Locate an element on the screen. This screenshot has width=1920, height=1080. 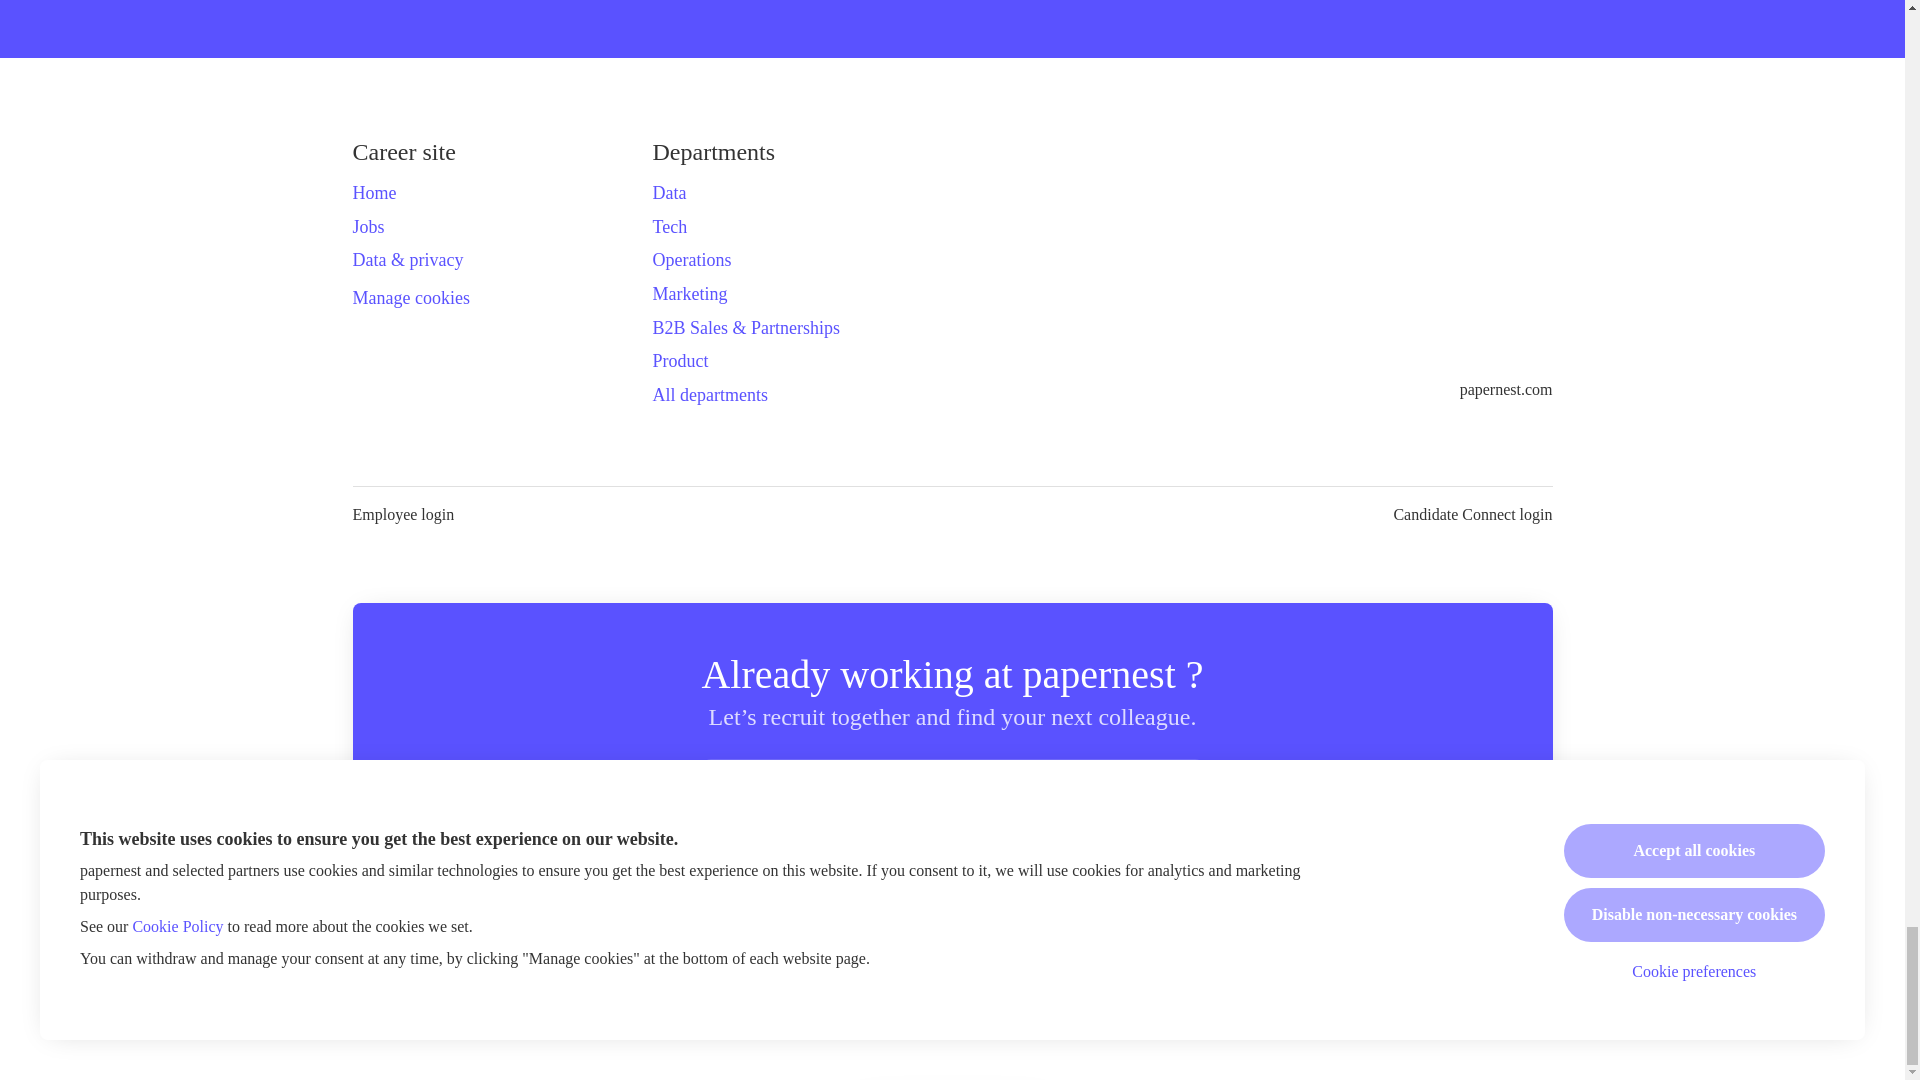
Julien Guiard is located at coordinates (1100, 892).